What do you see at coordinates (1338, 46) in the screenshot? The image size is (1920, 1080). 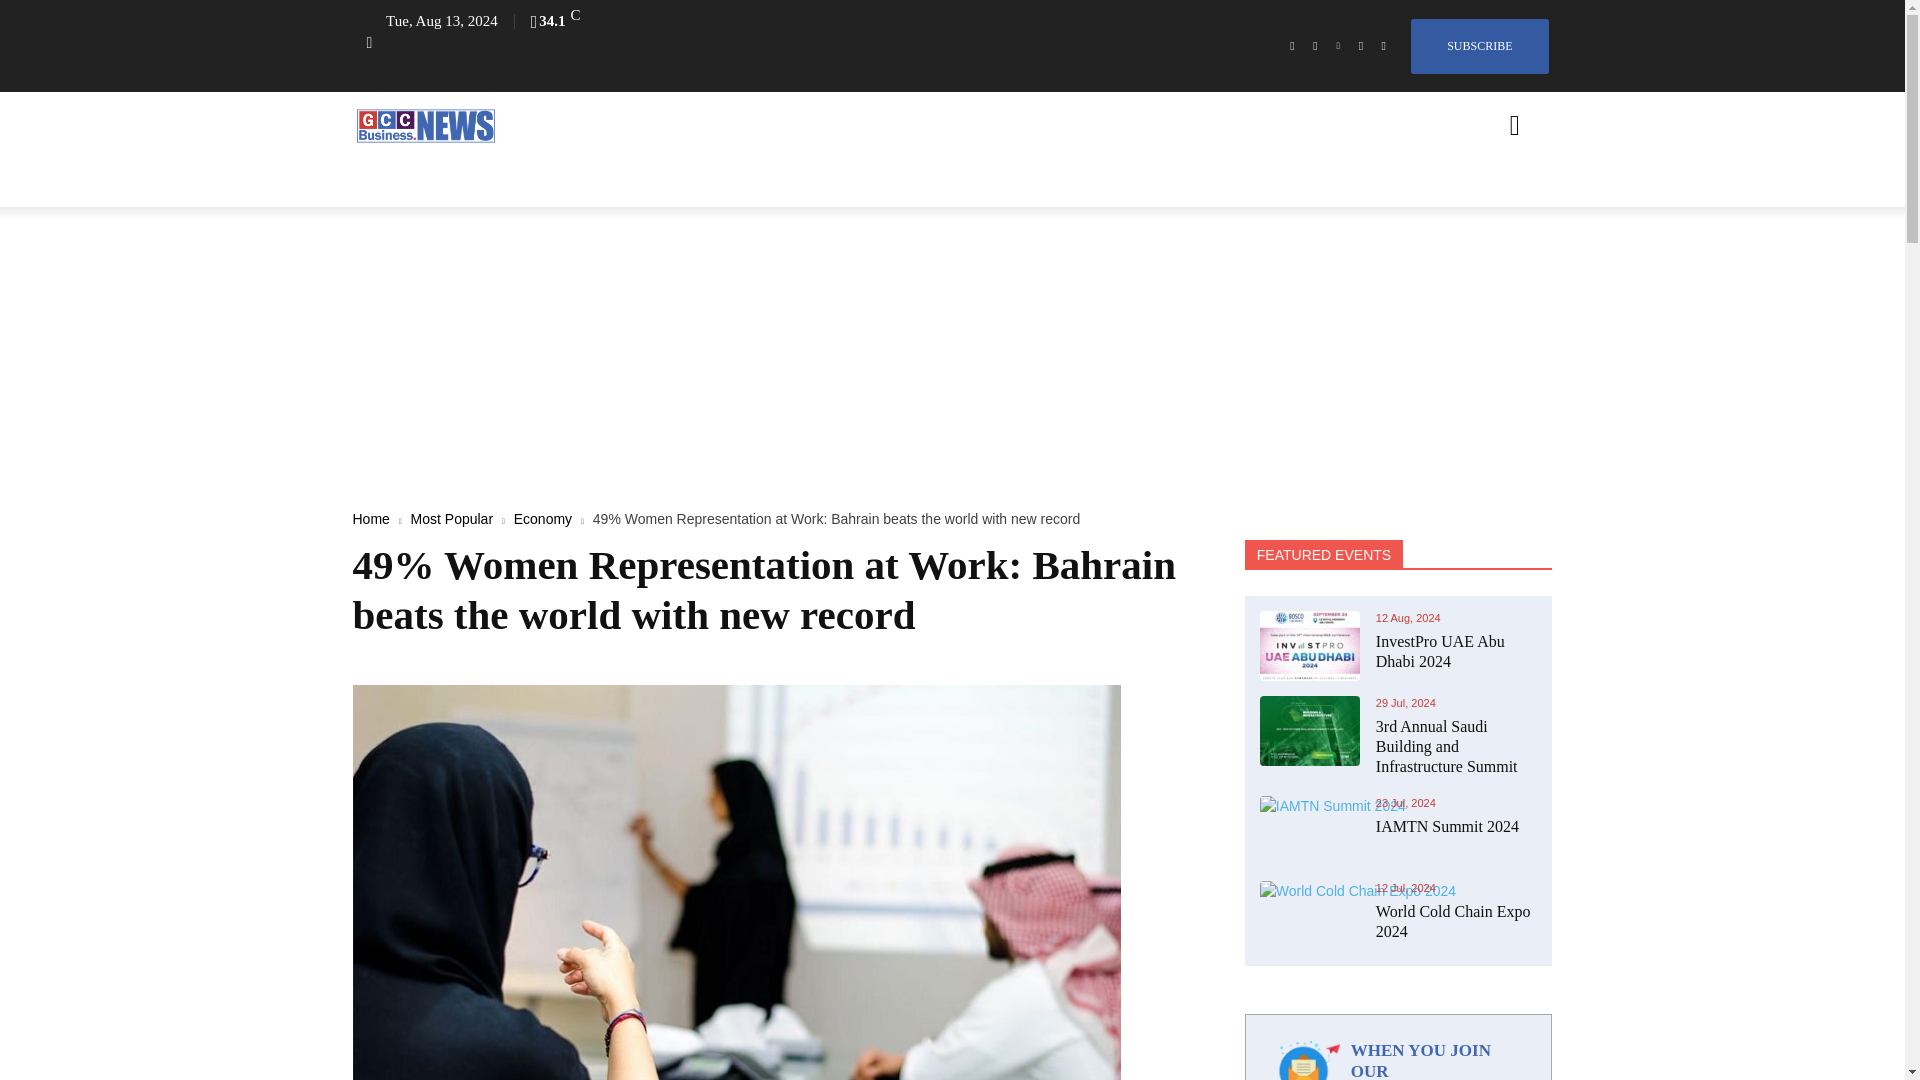 I see `Linkedin` at bounding box center [1338, 46].